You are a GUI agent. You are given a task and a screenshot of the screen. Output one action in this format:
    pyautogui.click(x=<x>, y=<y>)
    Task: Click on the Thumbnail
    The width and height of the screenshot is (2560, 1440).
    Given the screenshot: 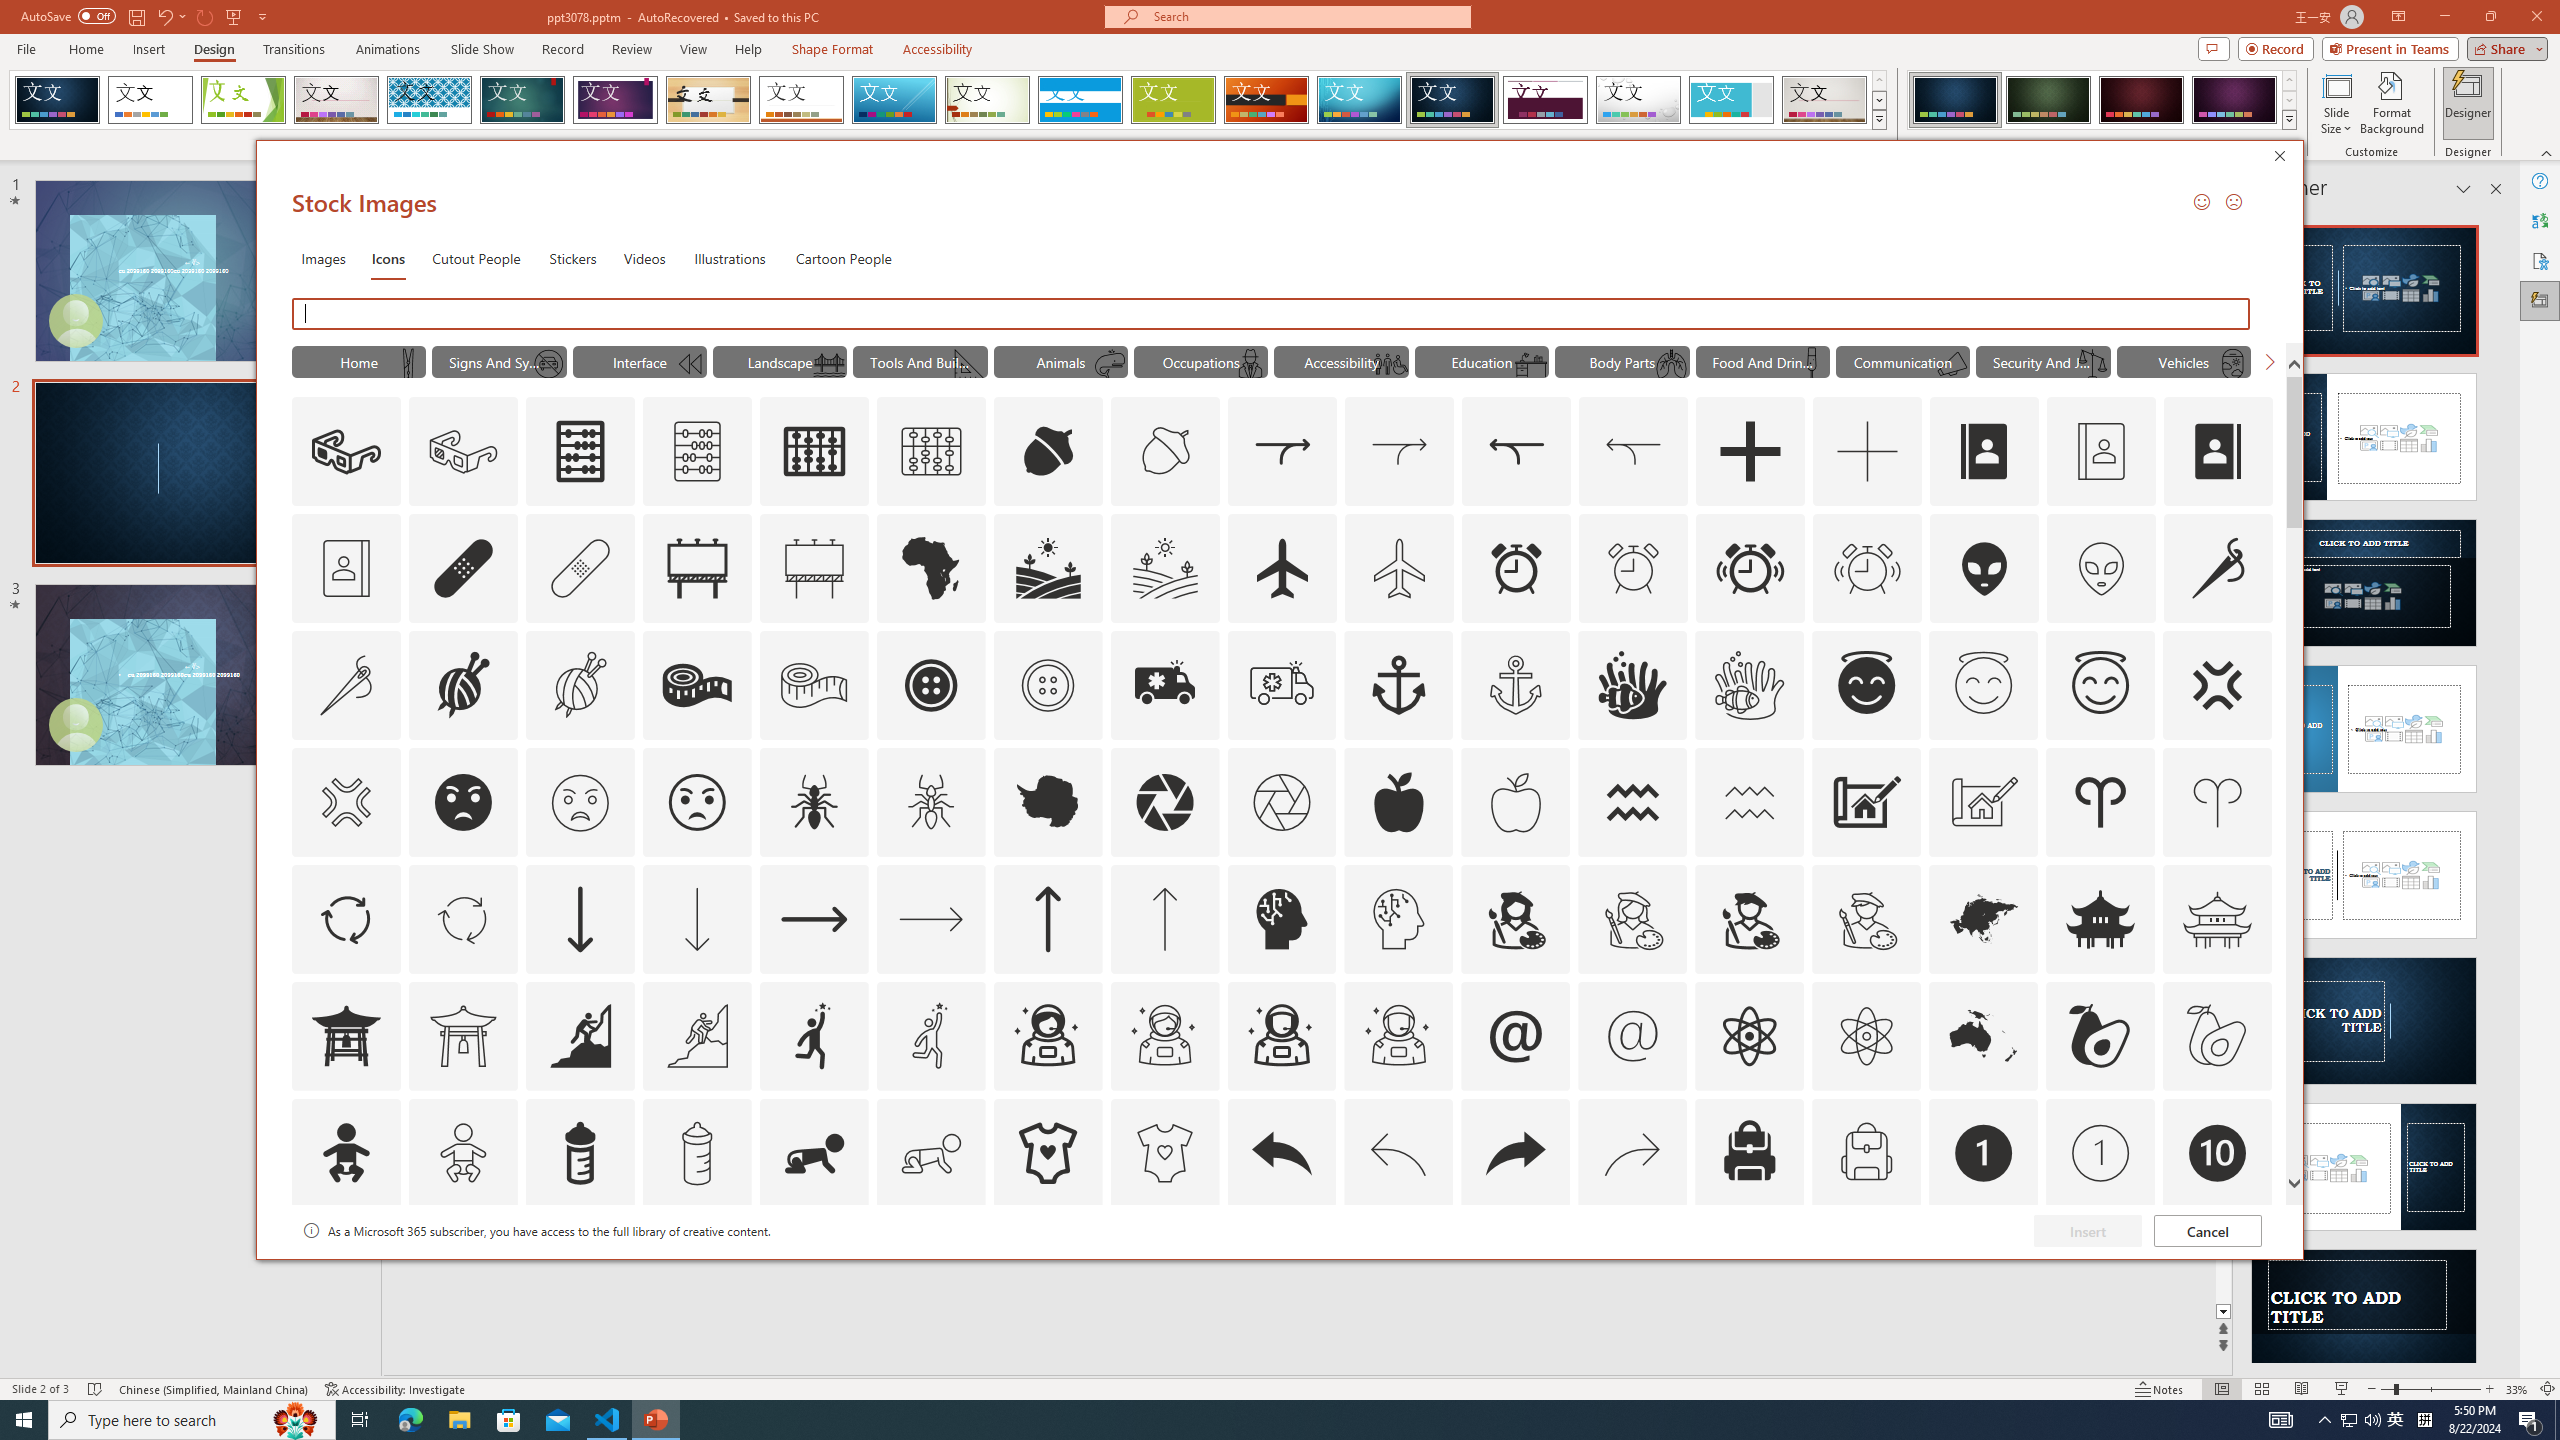 What is the action you would take?
    pyautogui.click(x=2258, y=1230)
    